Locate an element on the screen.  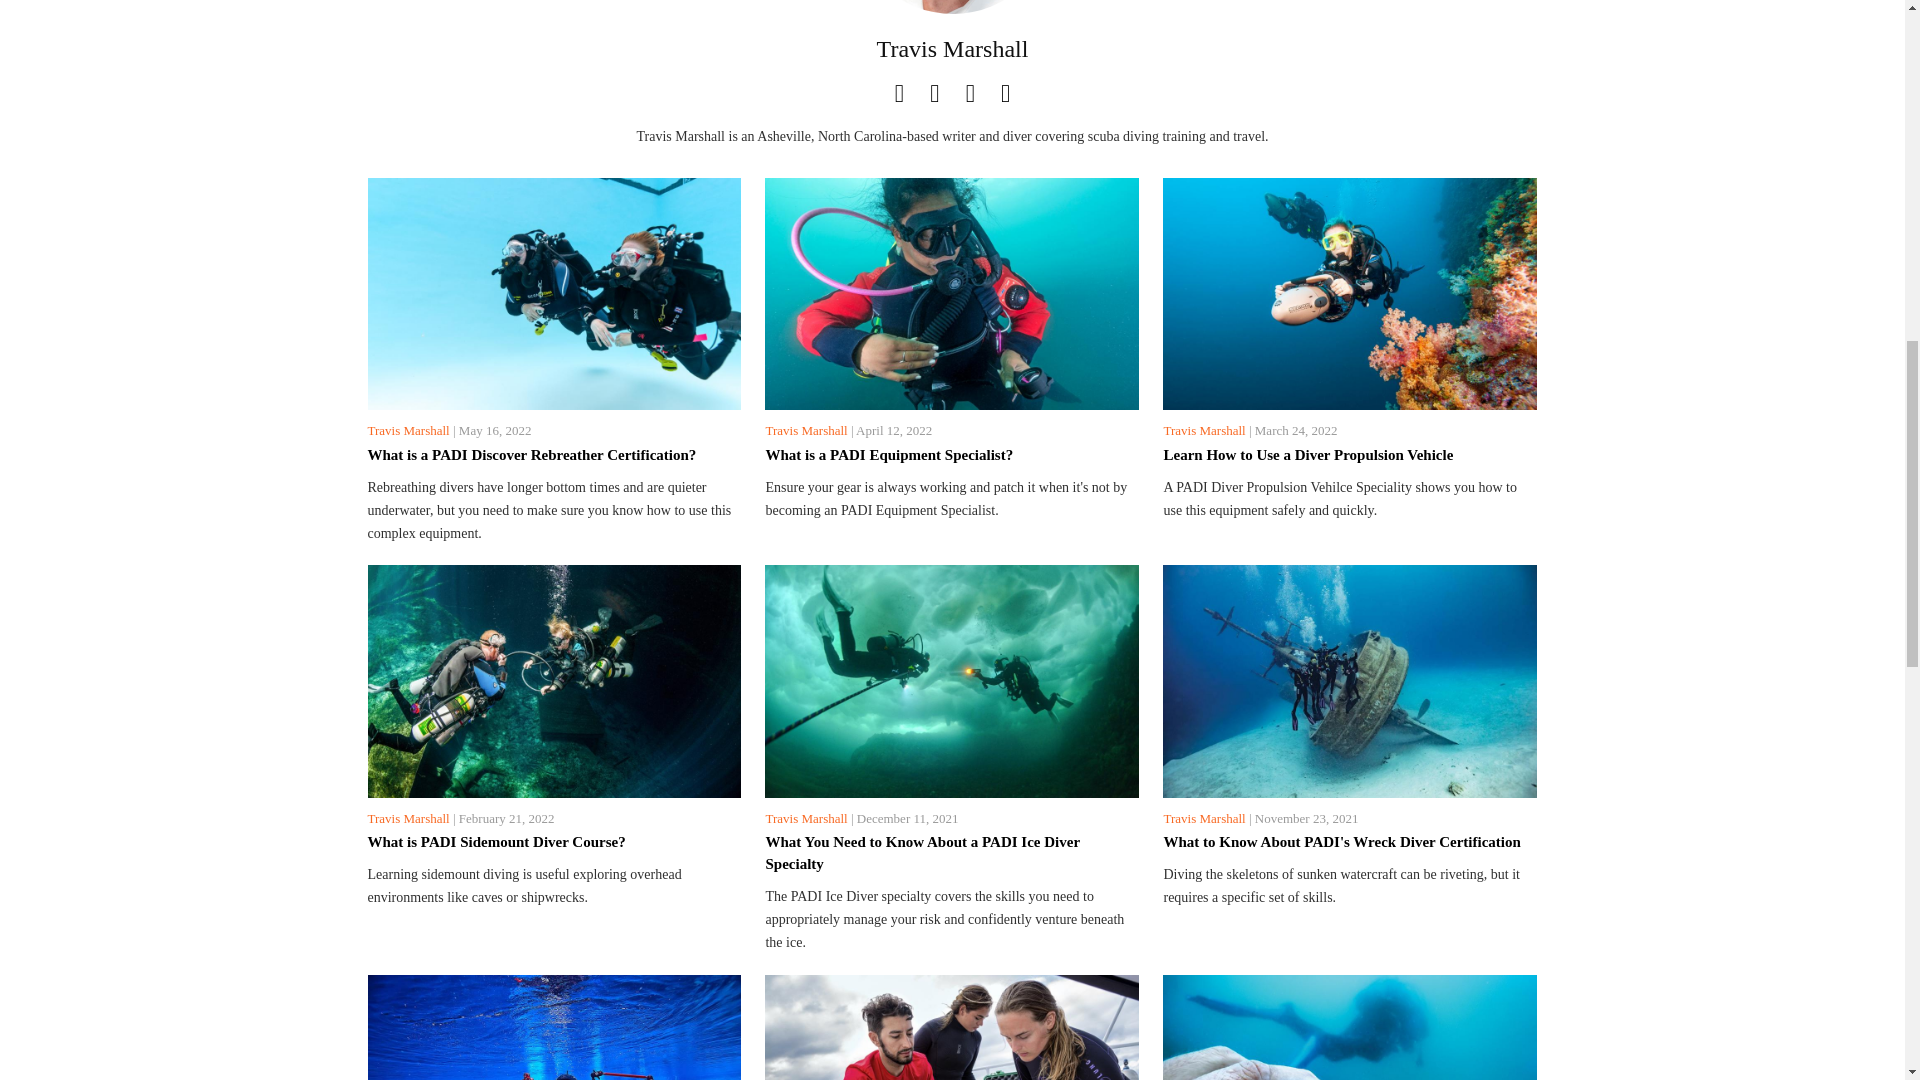
Travis Marshall is located at coordinates (408, 818).